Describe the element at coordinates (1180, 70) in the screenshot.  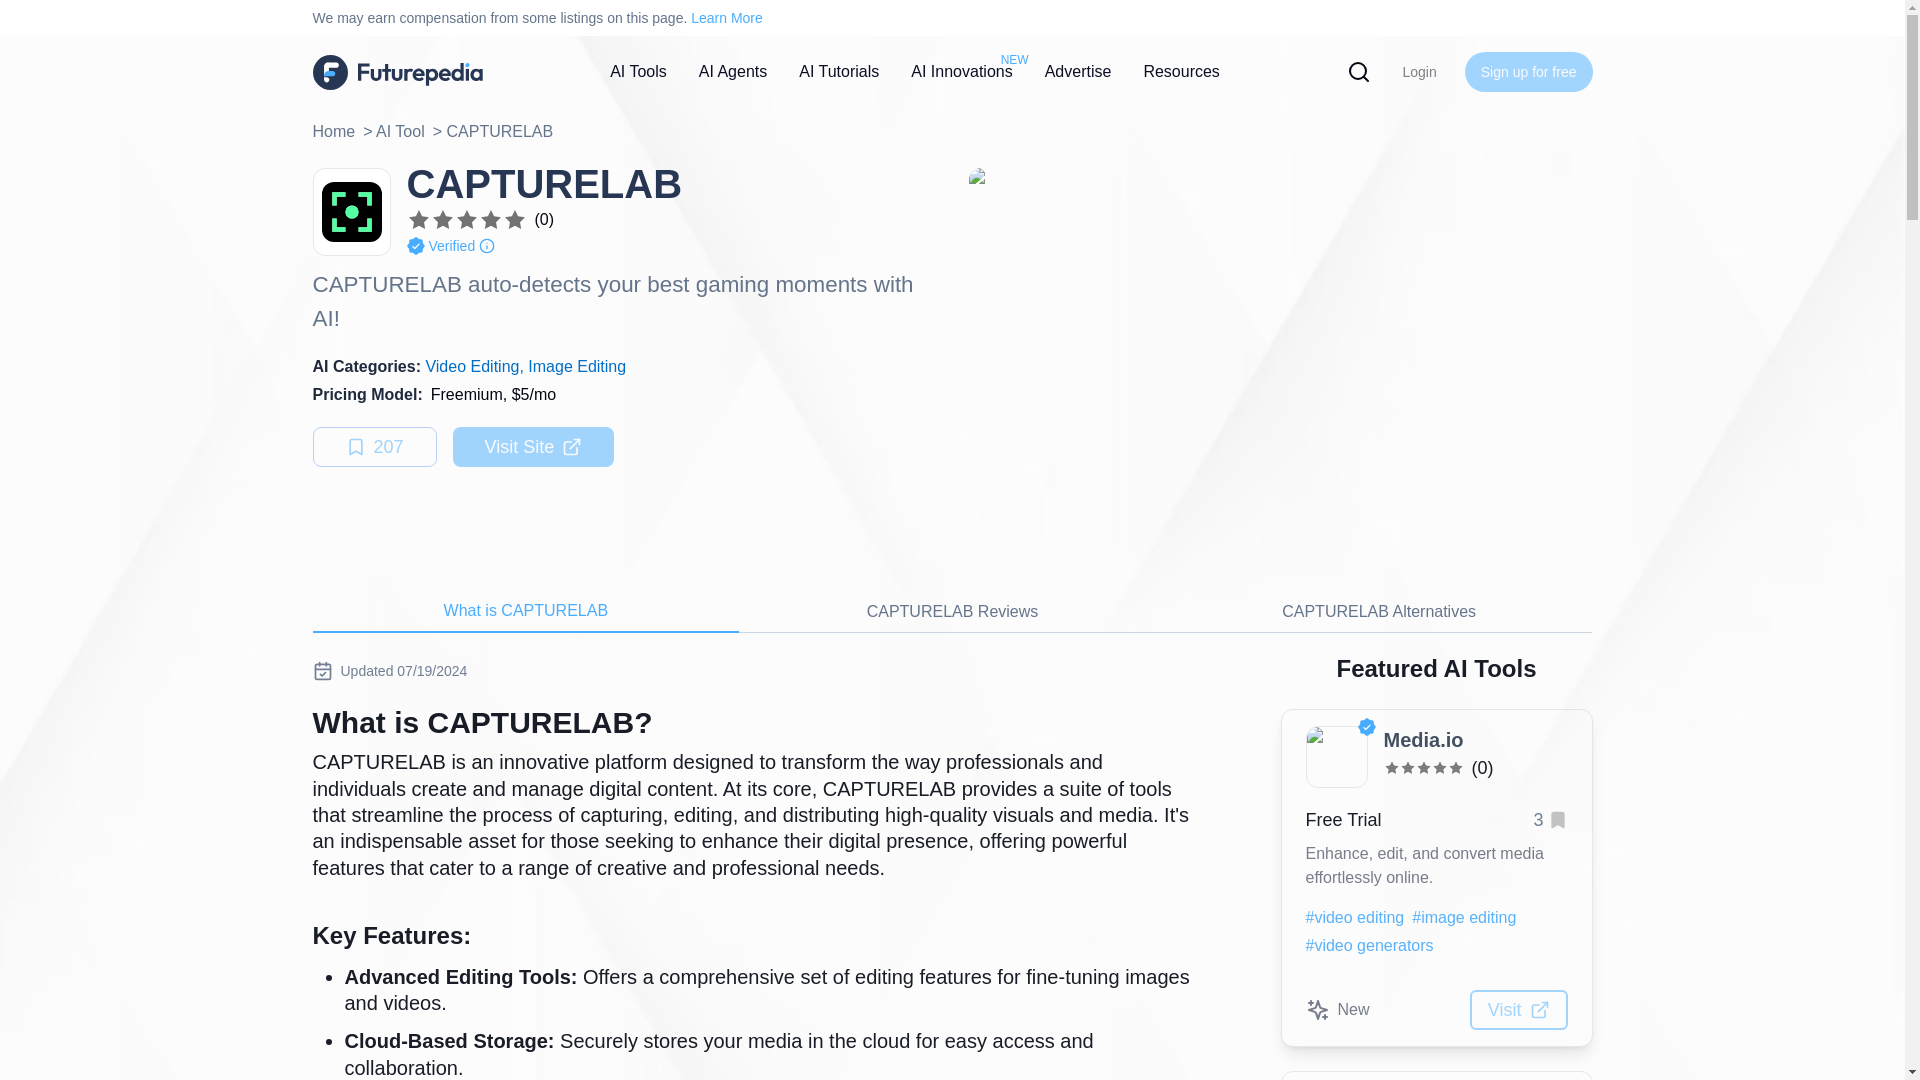
I see `Resources` at that location.